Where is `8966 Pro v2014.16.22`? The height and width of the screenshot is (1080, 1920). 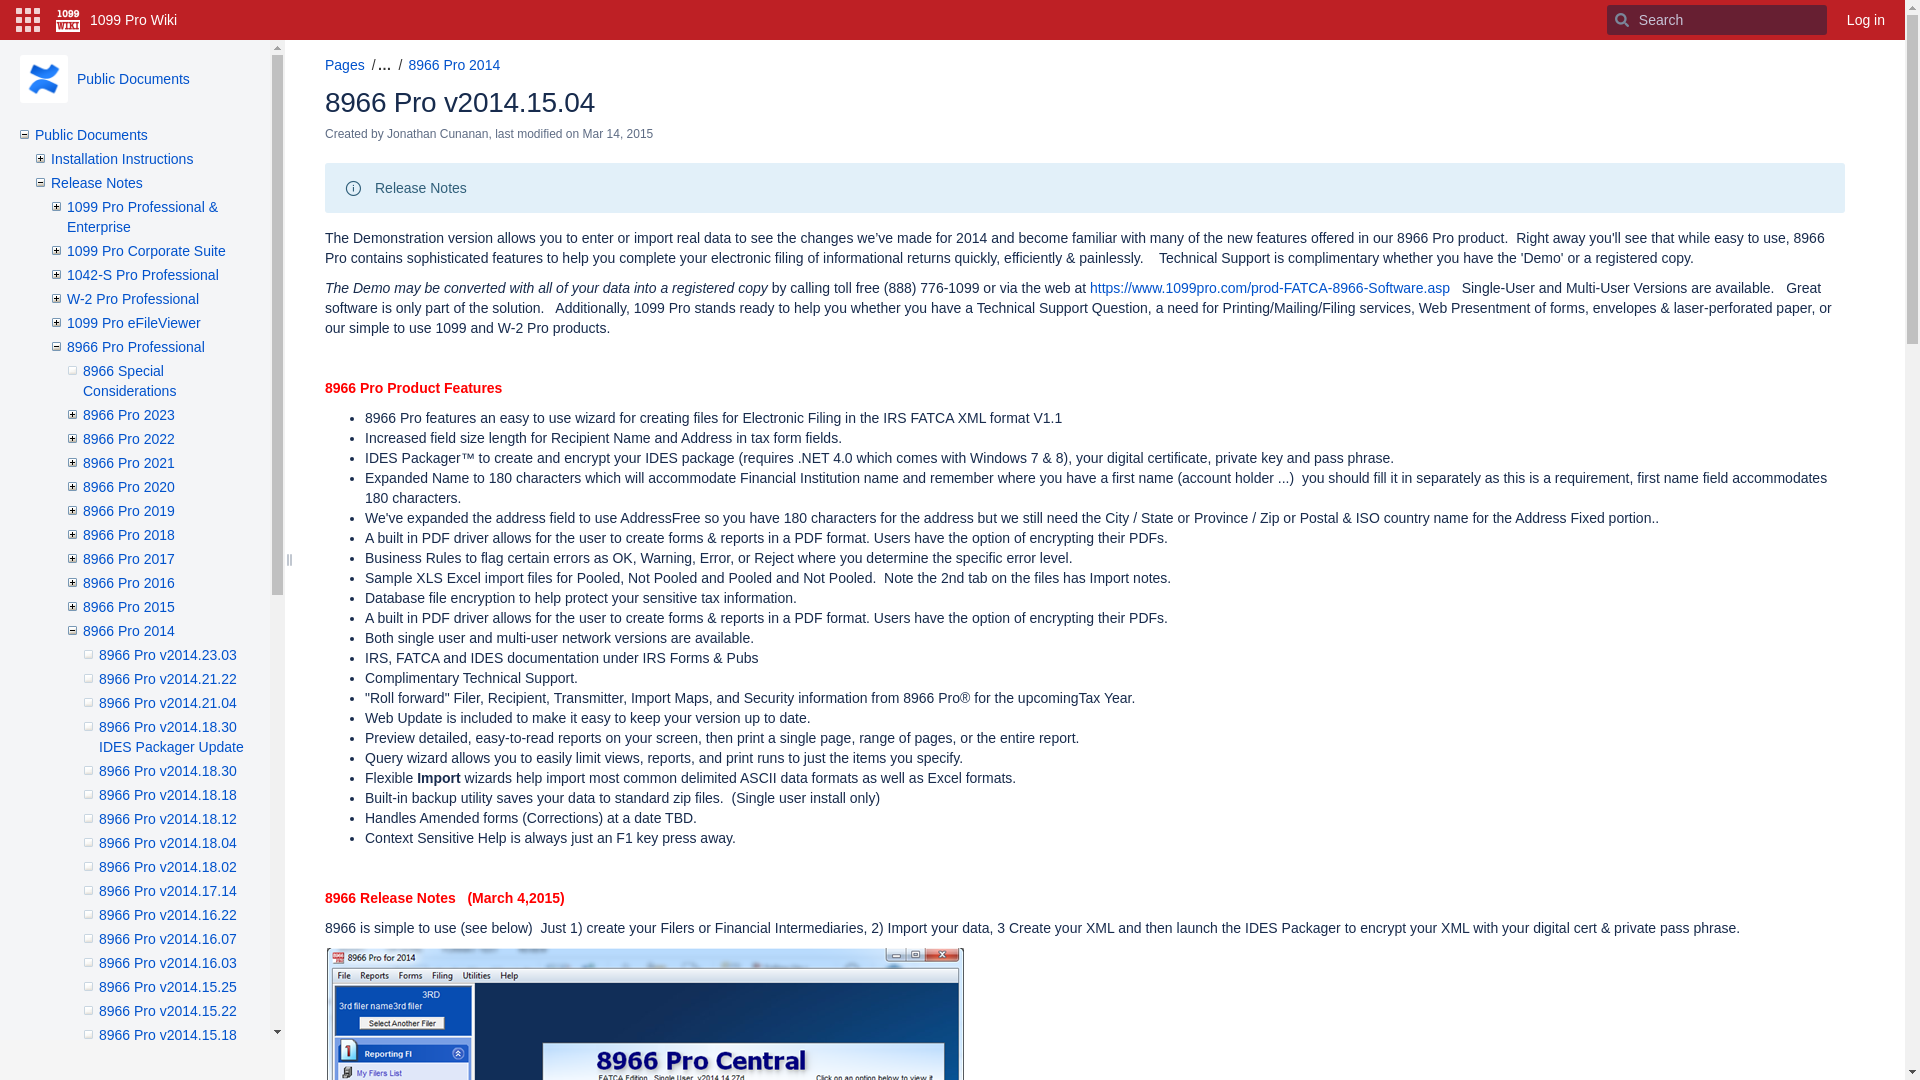
8966 Pro v2014.16.22 is located at coordinates (168, 915).